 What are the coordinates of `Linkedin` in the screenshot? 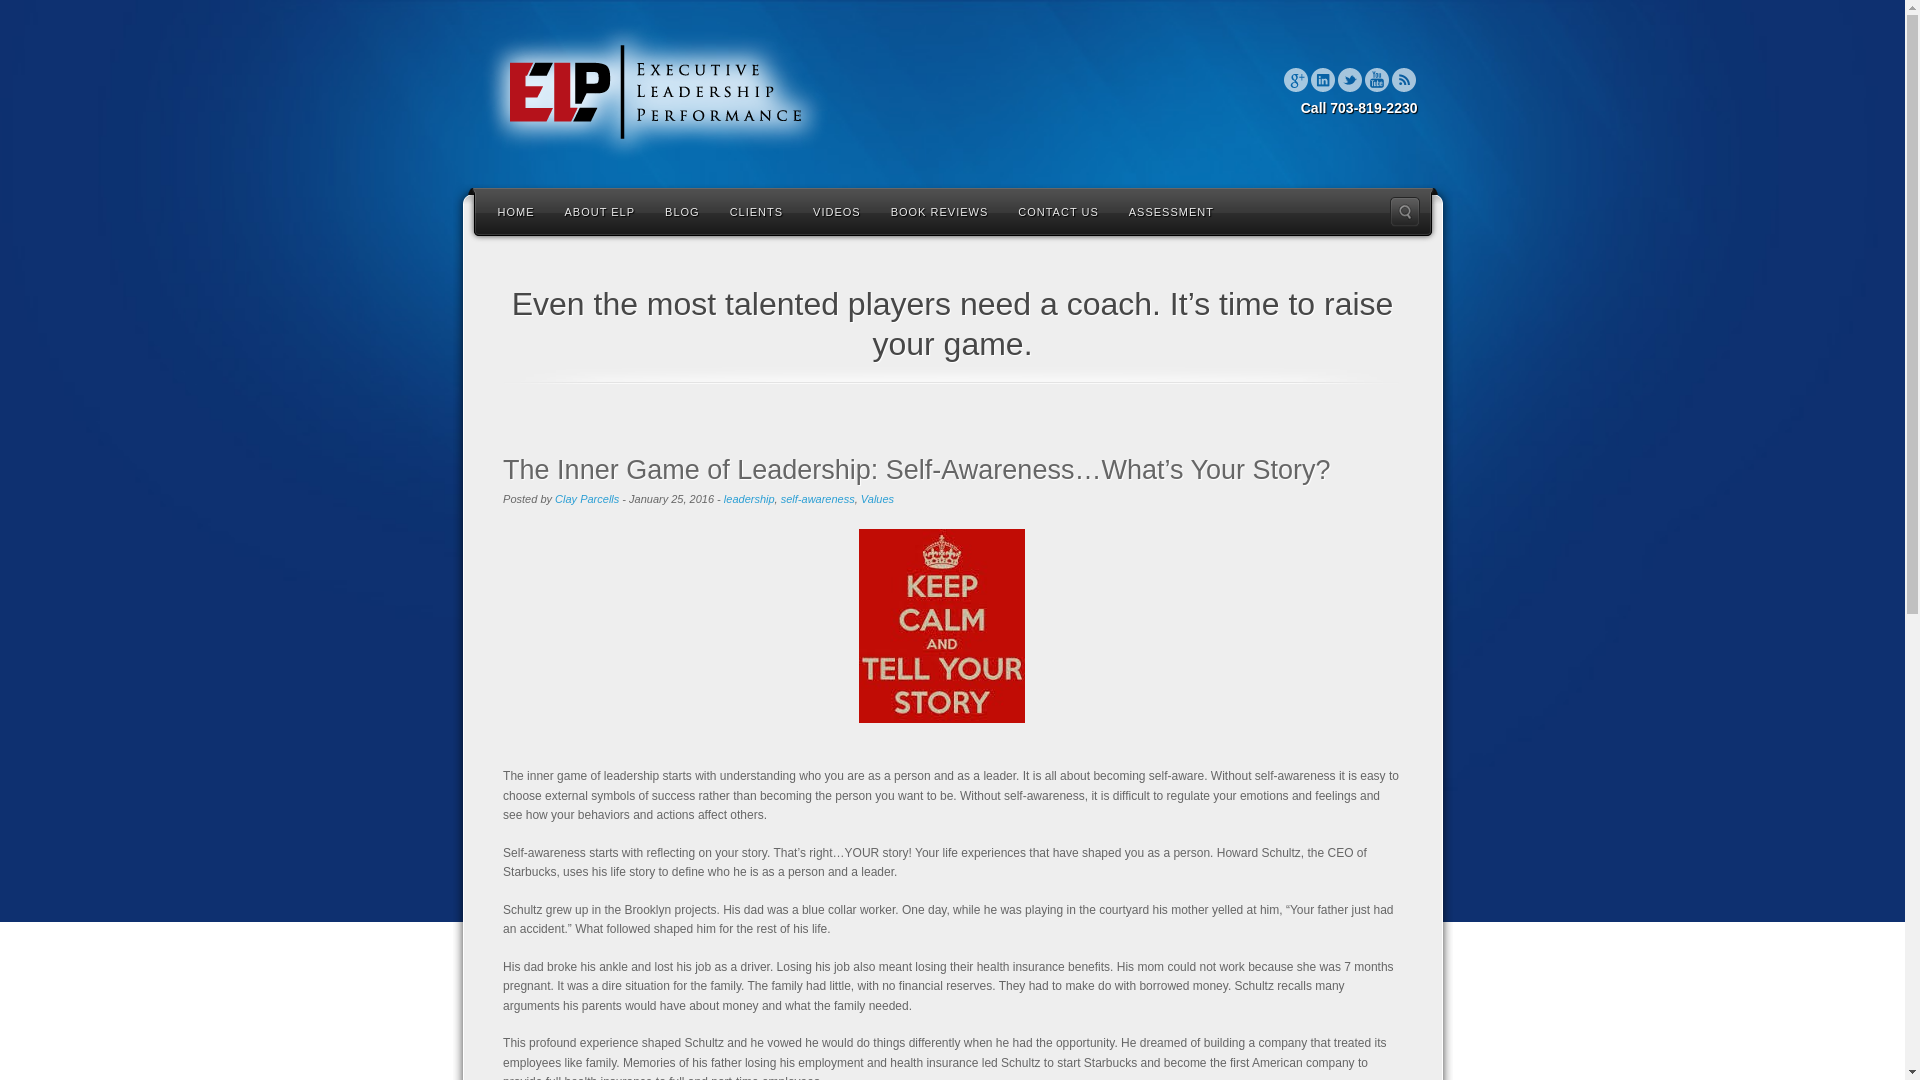 It's located at (1322, 80).